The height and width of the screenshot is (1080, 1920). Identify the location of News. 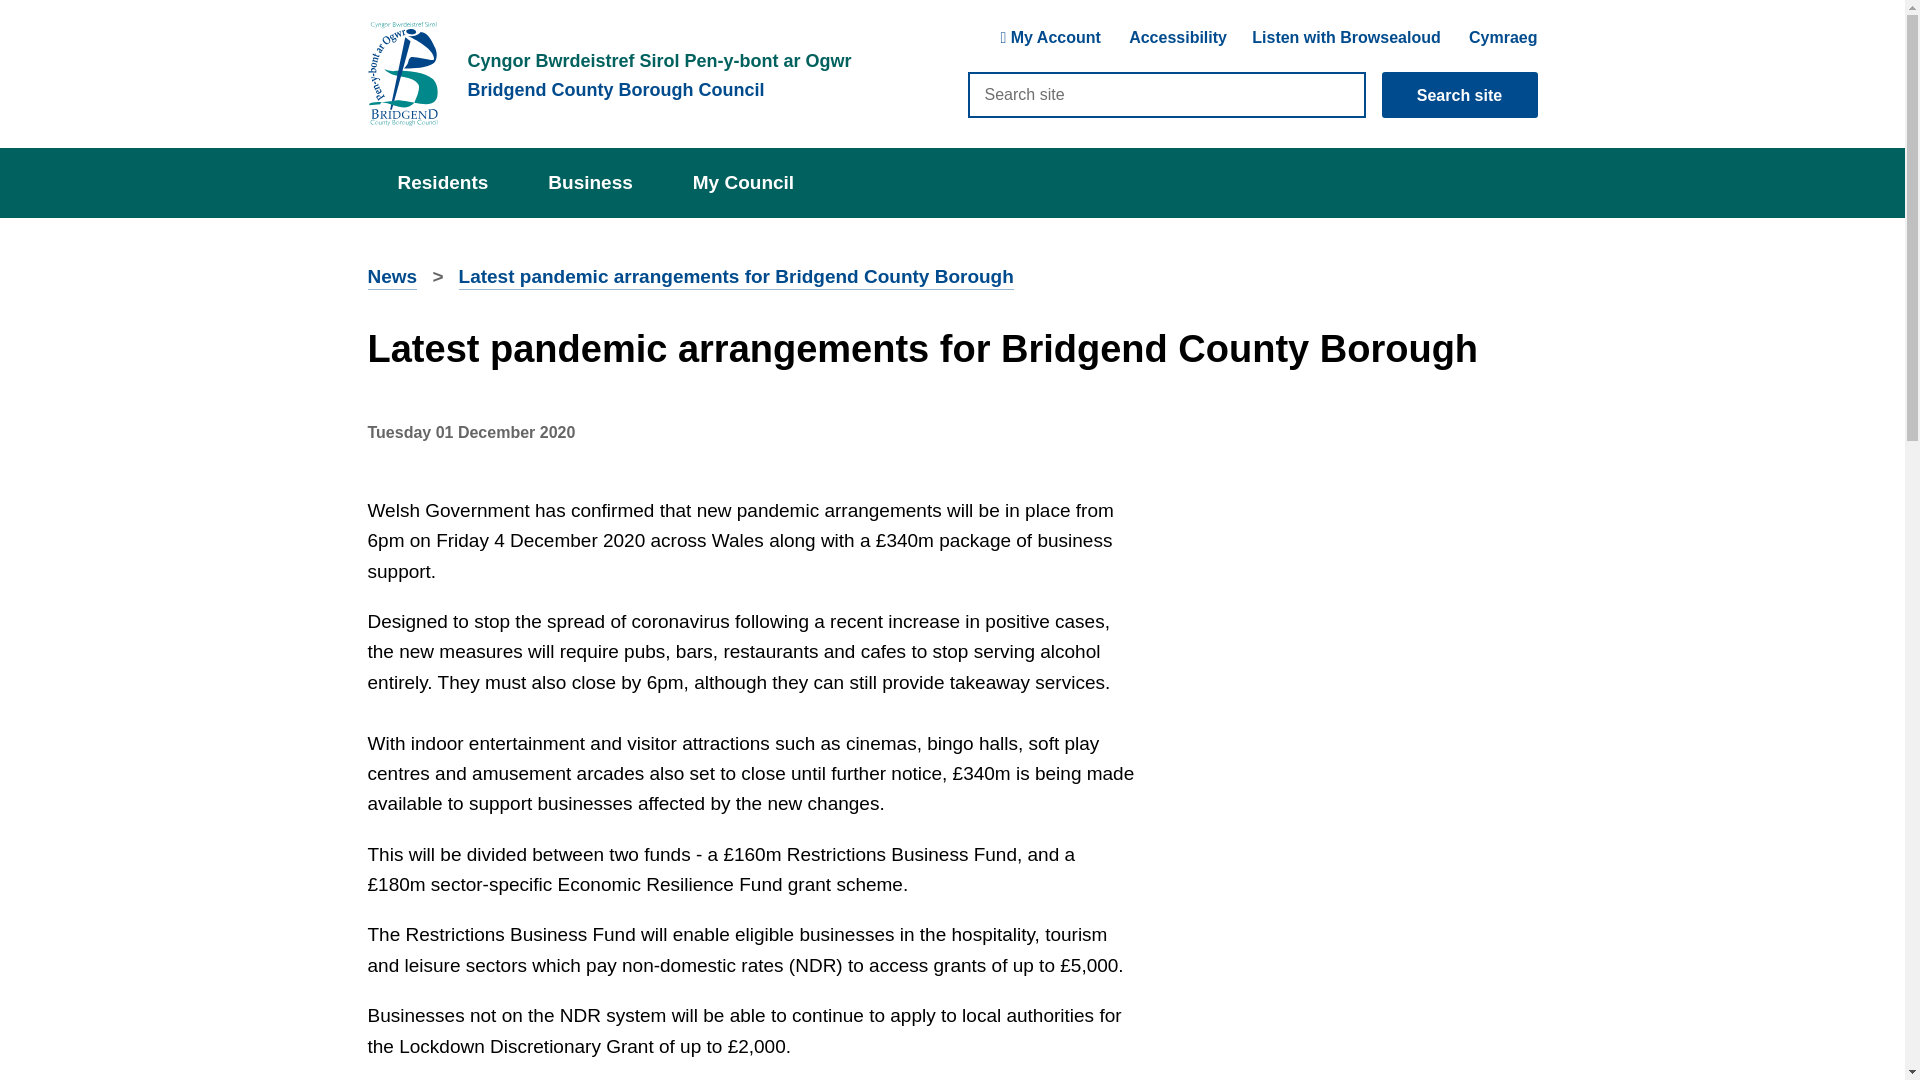
(393, 278).